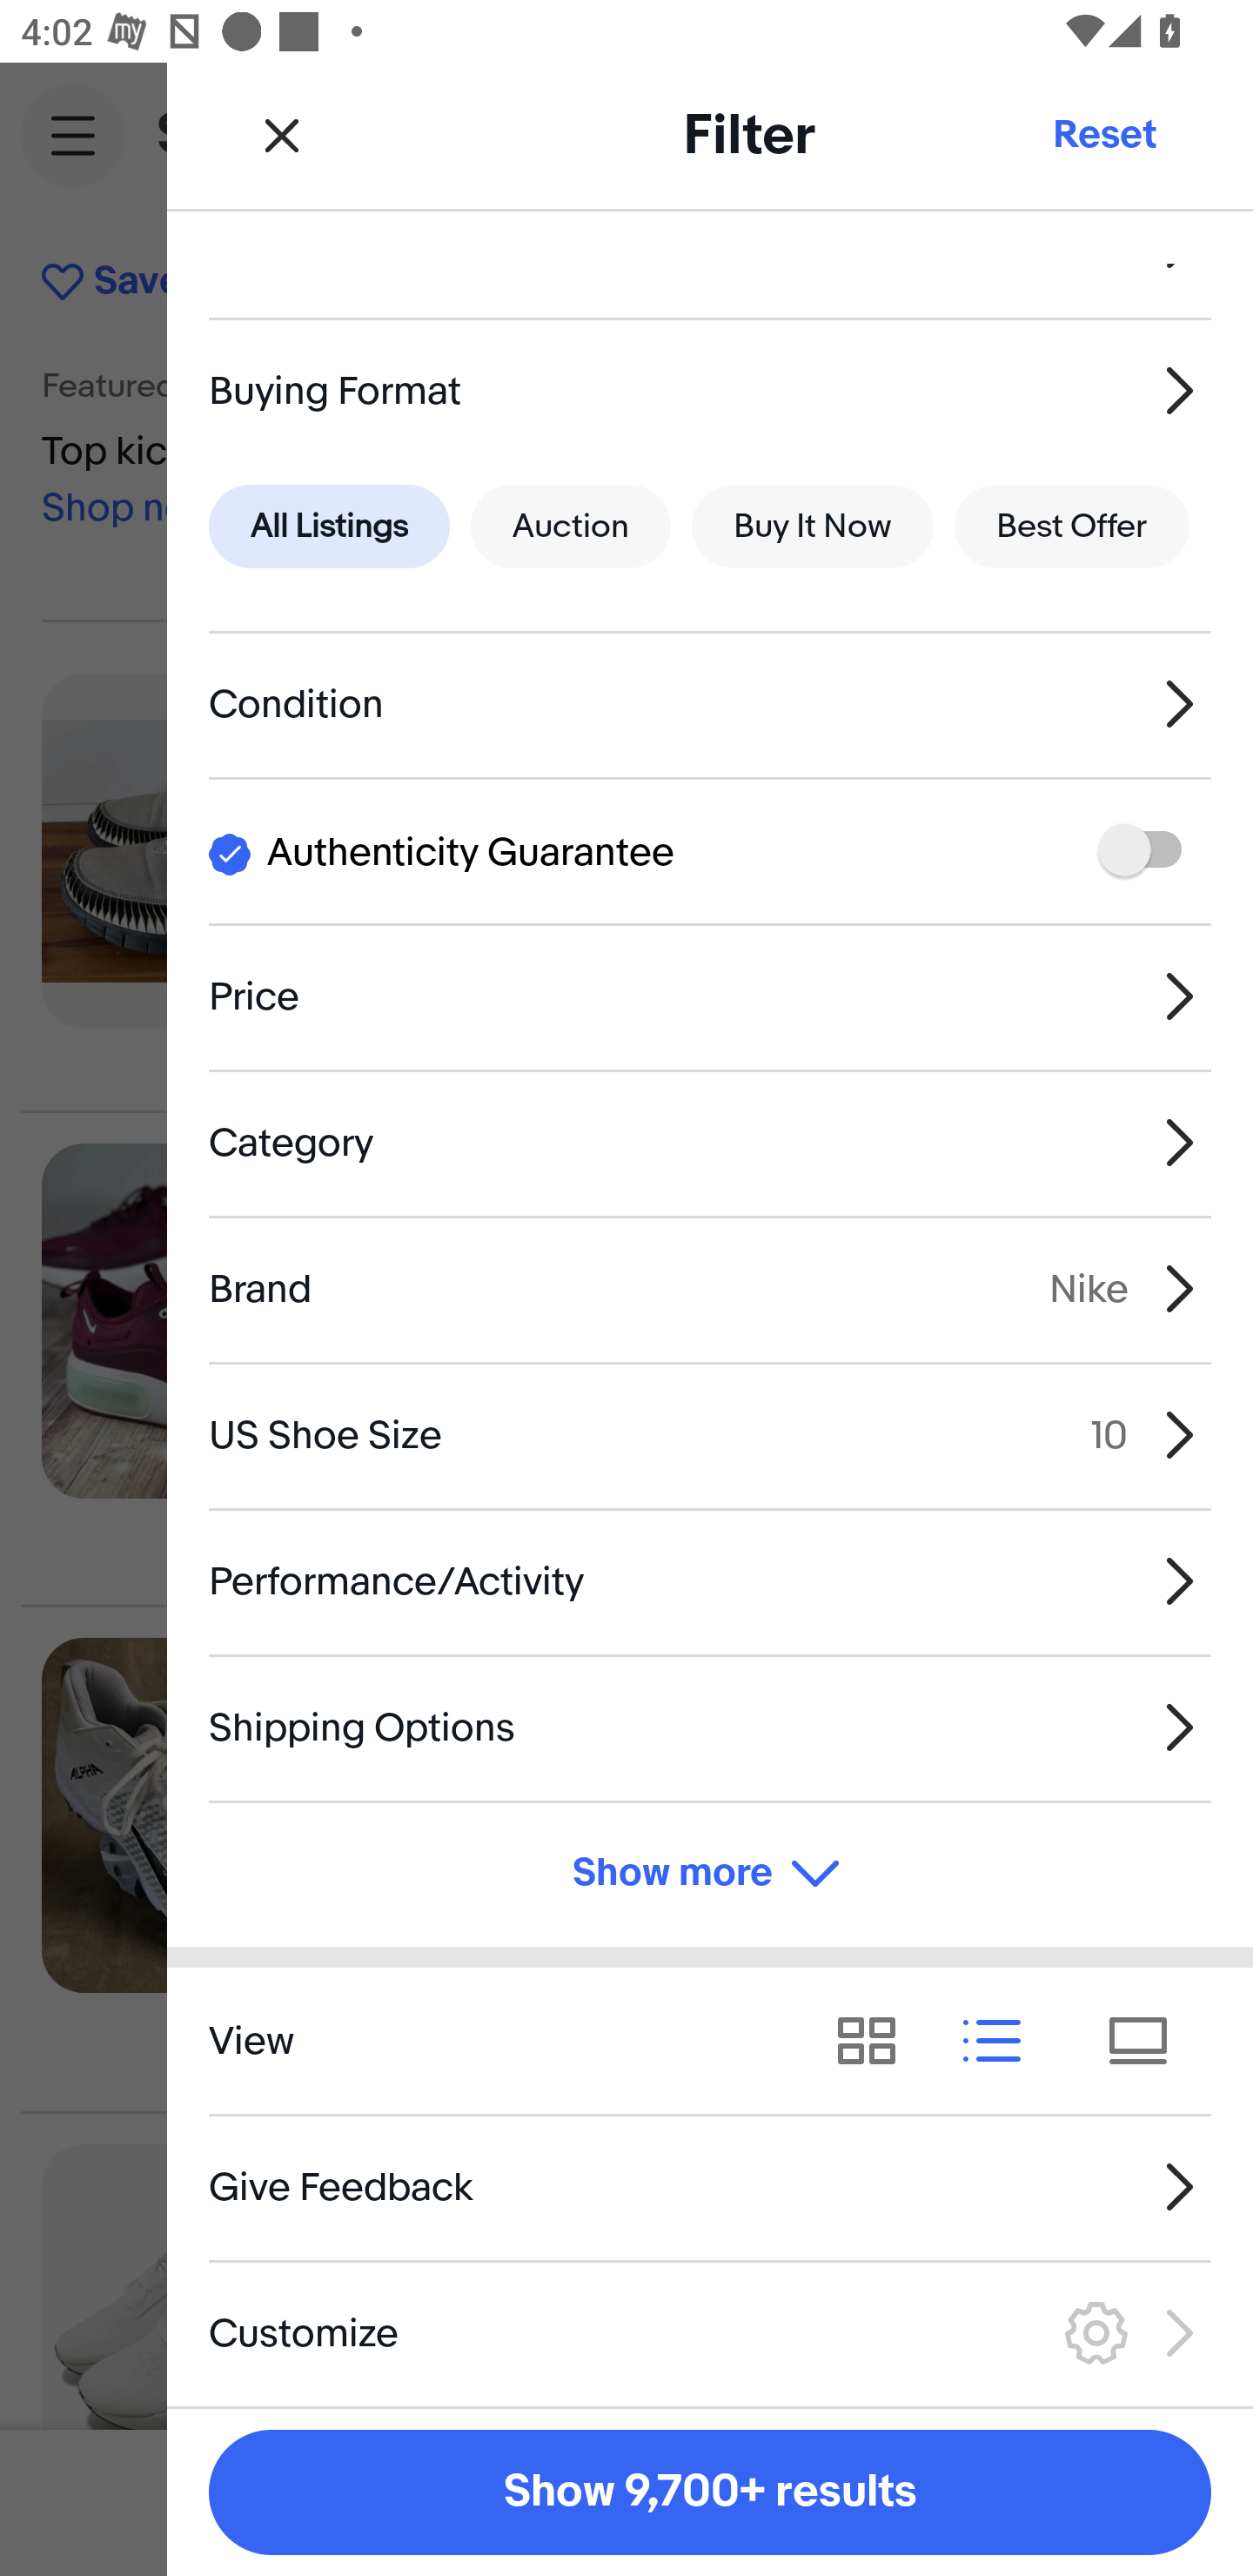 This screenshot has width=1253, height=2576. What do you see at coordinates (710, 2332) in the screenshot?
I see `Customize` at bounding box center [710, 2332].